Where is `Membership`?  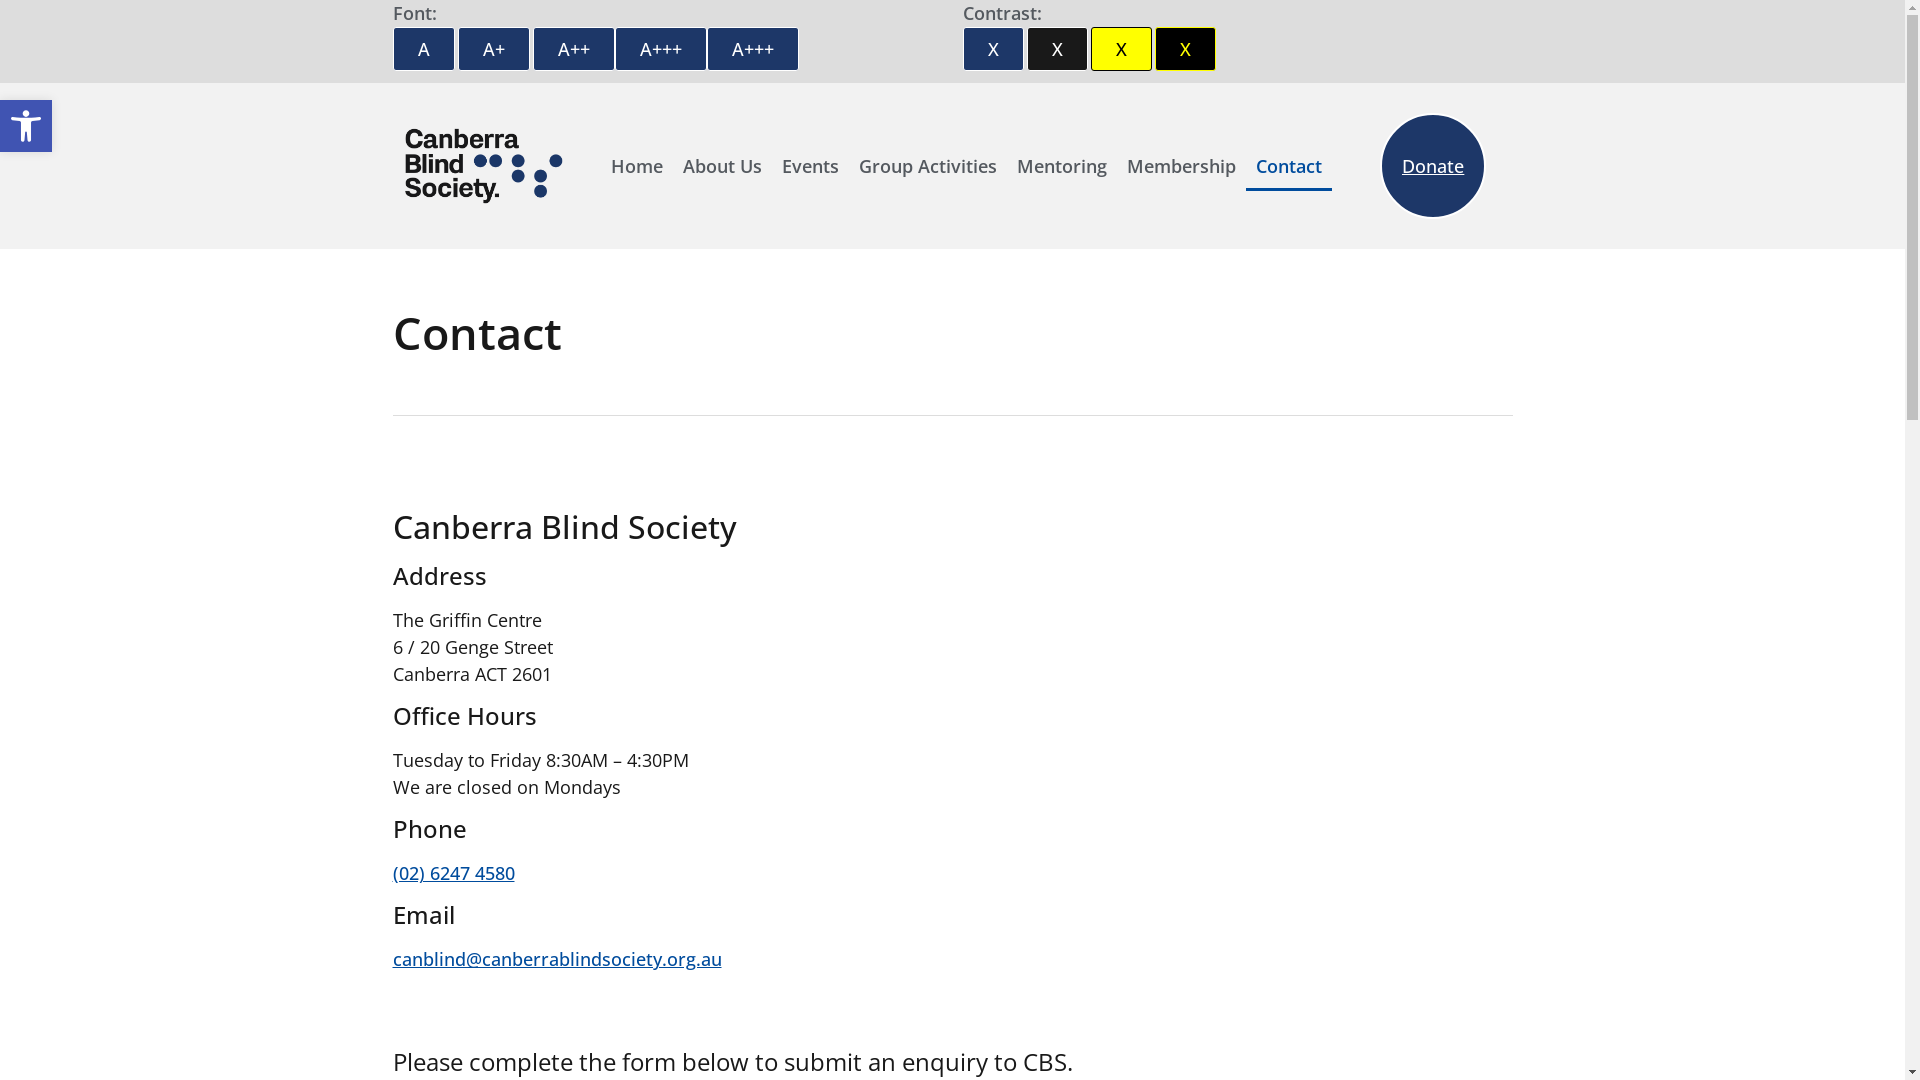
Membership is located at coordinates (1182, 166).